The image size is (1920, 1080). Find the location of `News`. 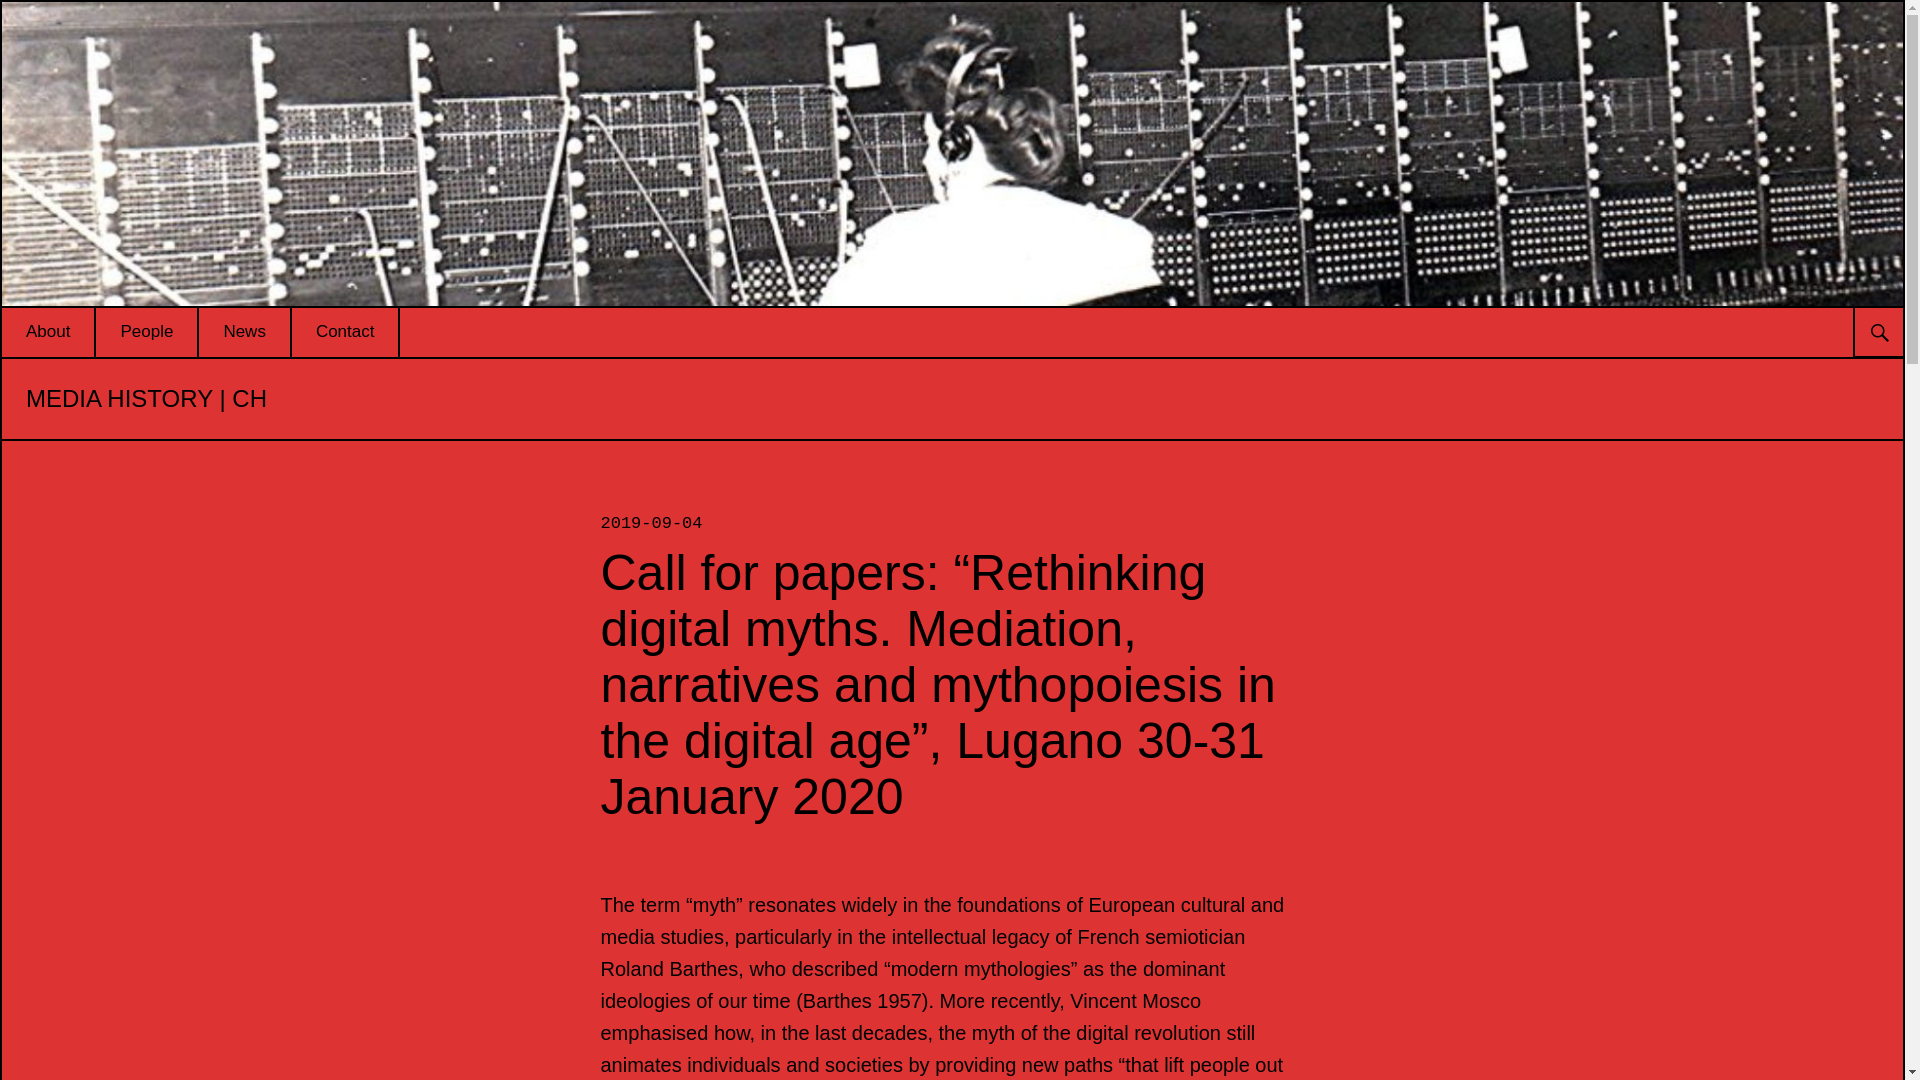

News is located at coordinates (244, 332).